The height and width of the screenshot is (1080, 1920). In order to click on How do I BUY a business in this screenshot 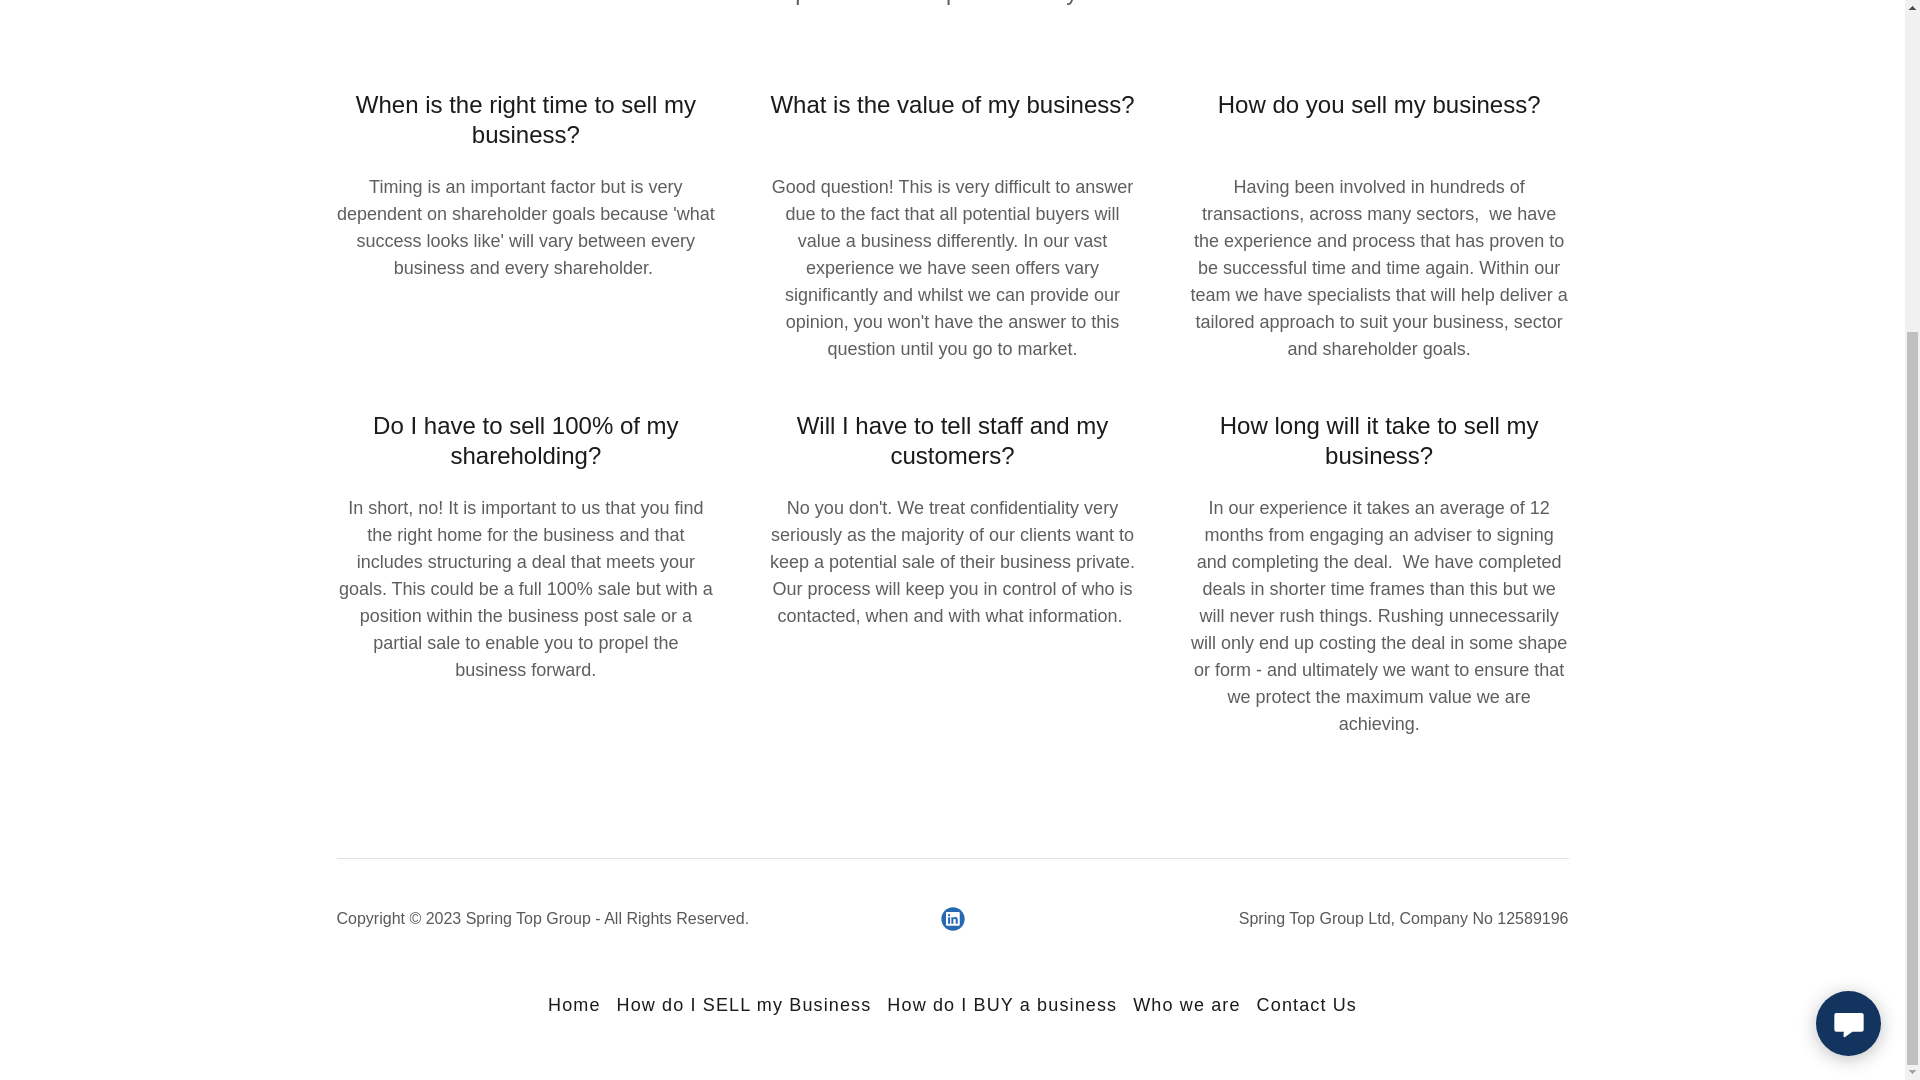, I will do `click(1002, 1005)`.